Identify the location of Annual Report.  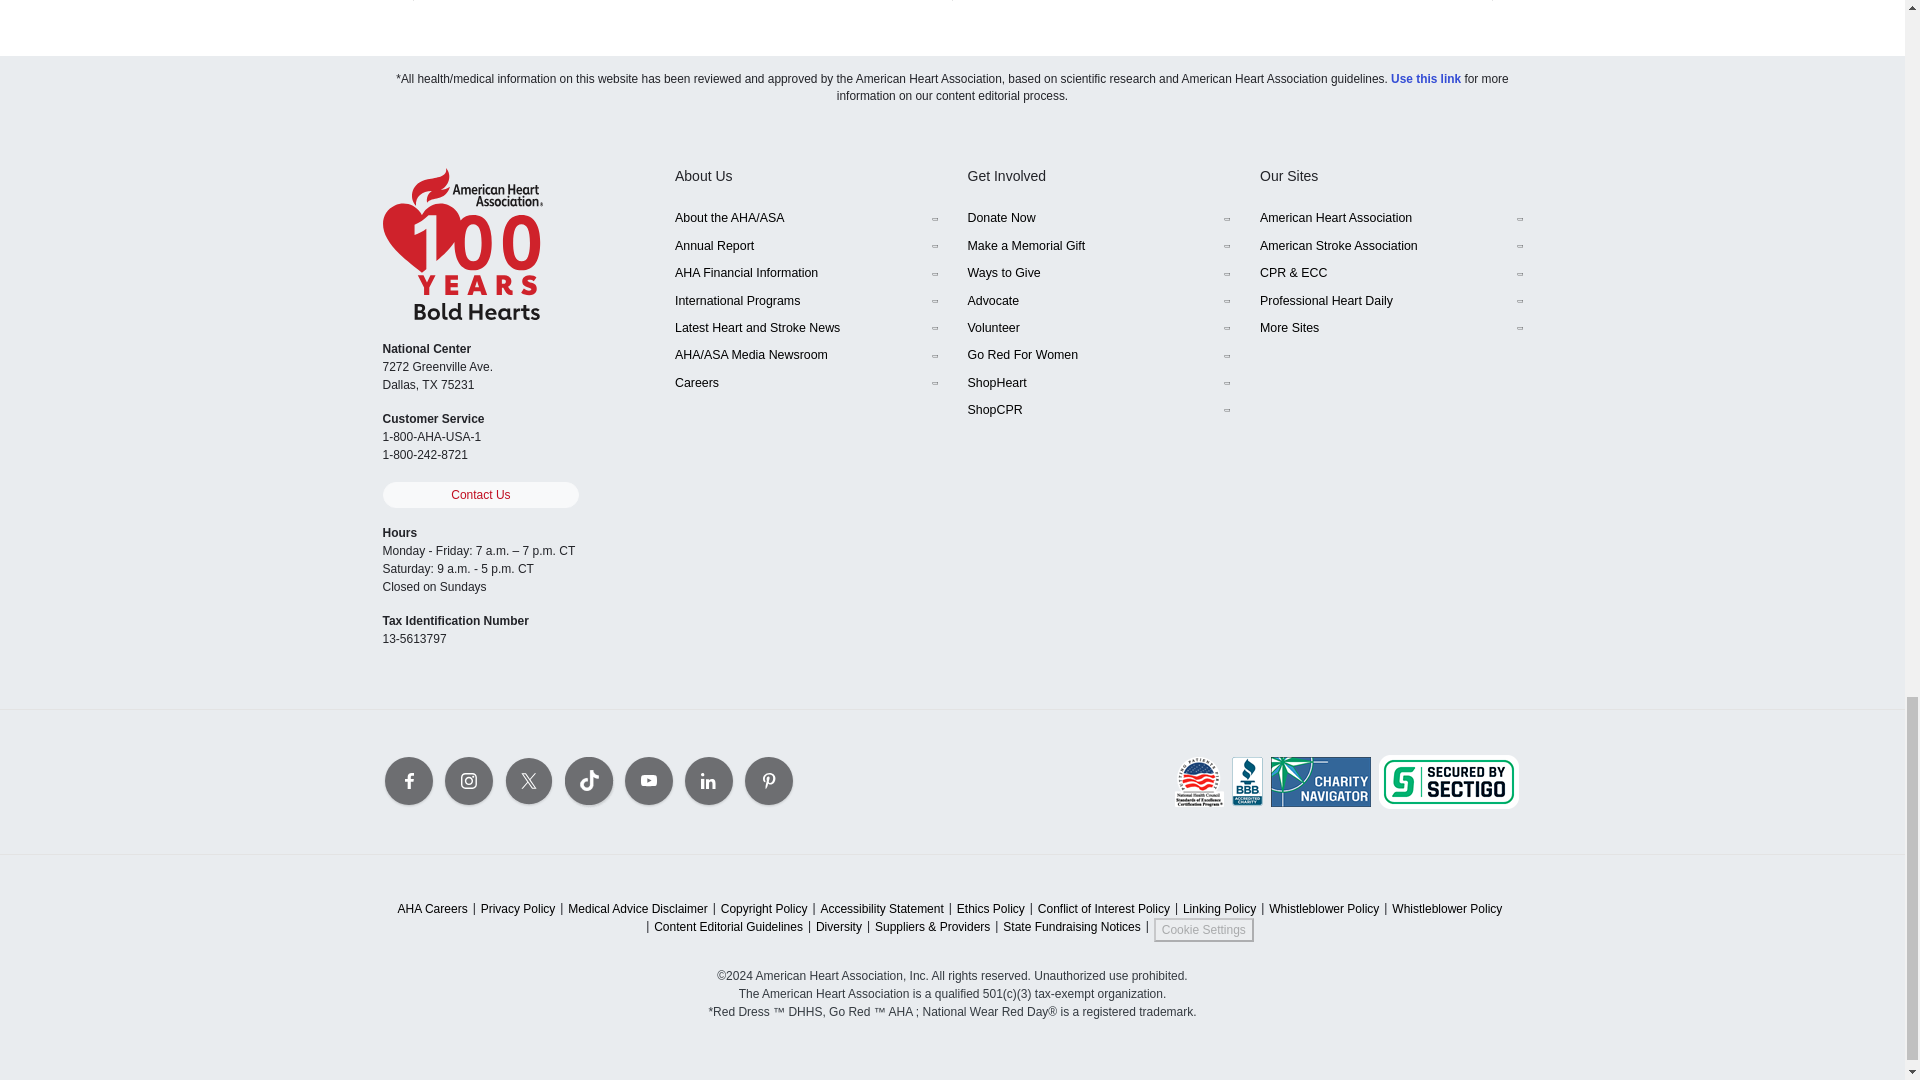
(806, 246).